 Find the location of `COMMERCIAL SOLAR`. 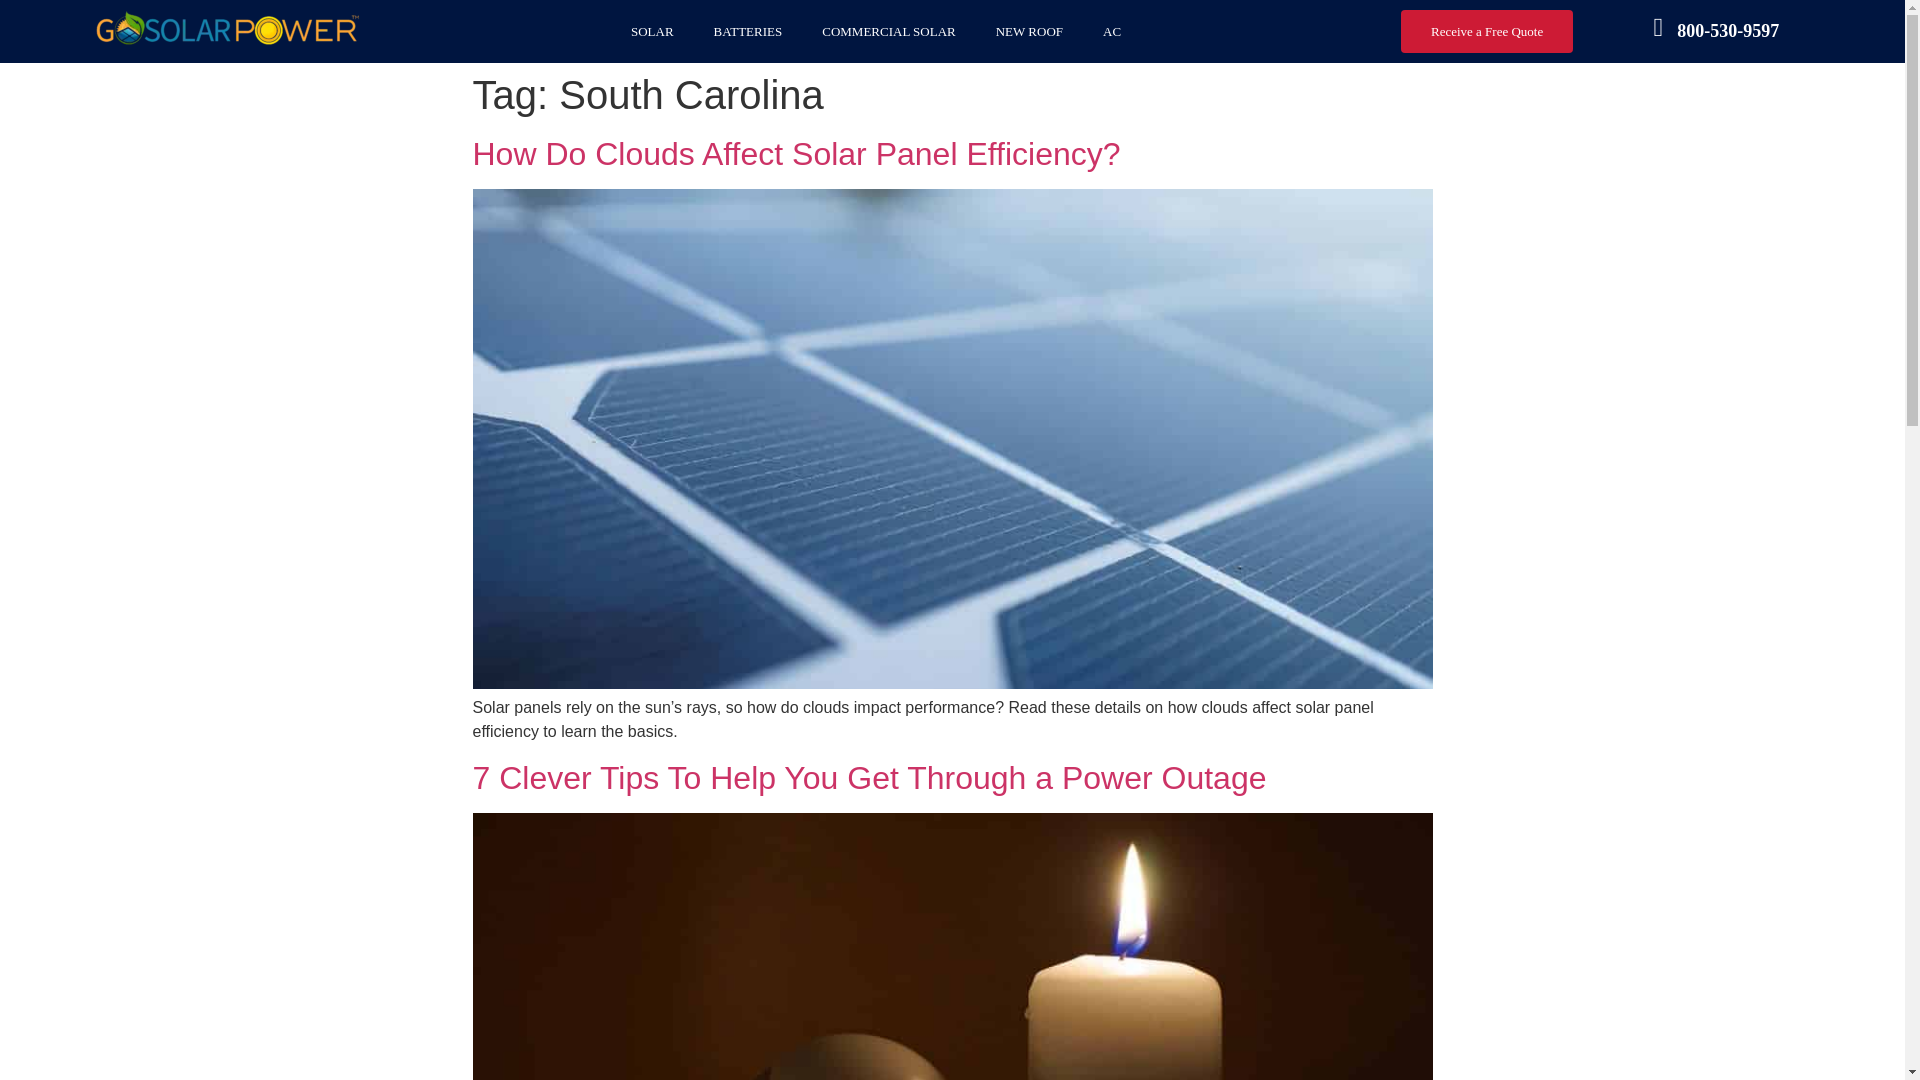

COMMERCIAL SOLAR is located at coordinates (888, 32).